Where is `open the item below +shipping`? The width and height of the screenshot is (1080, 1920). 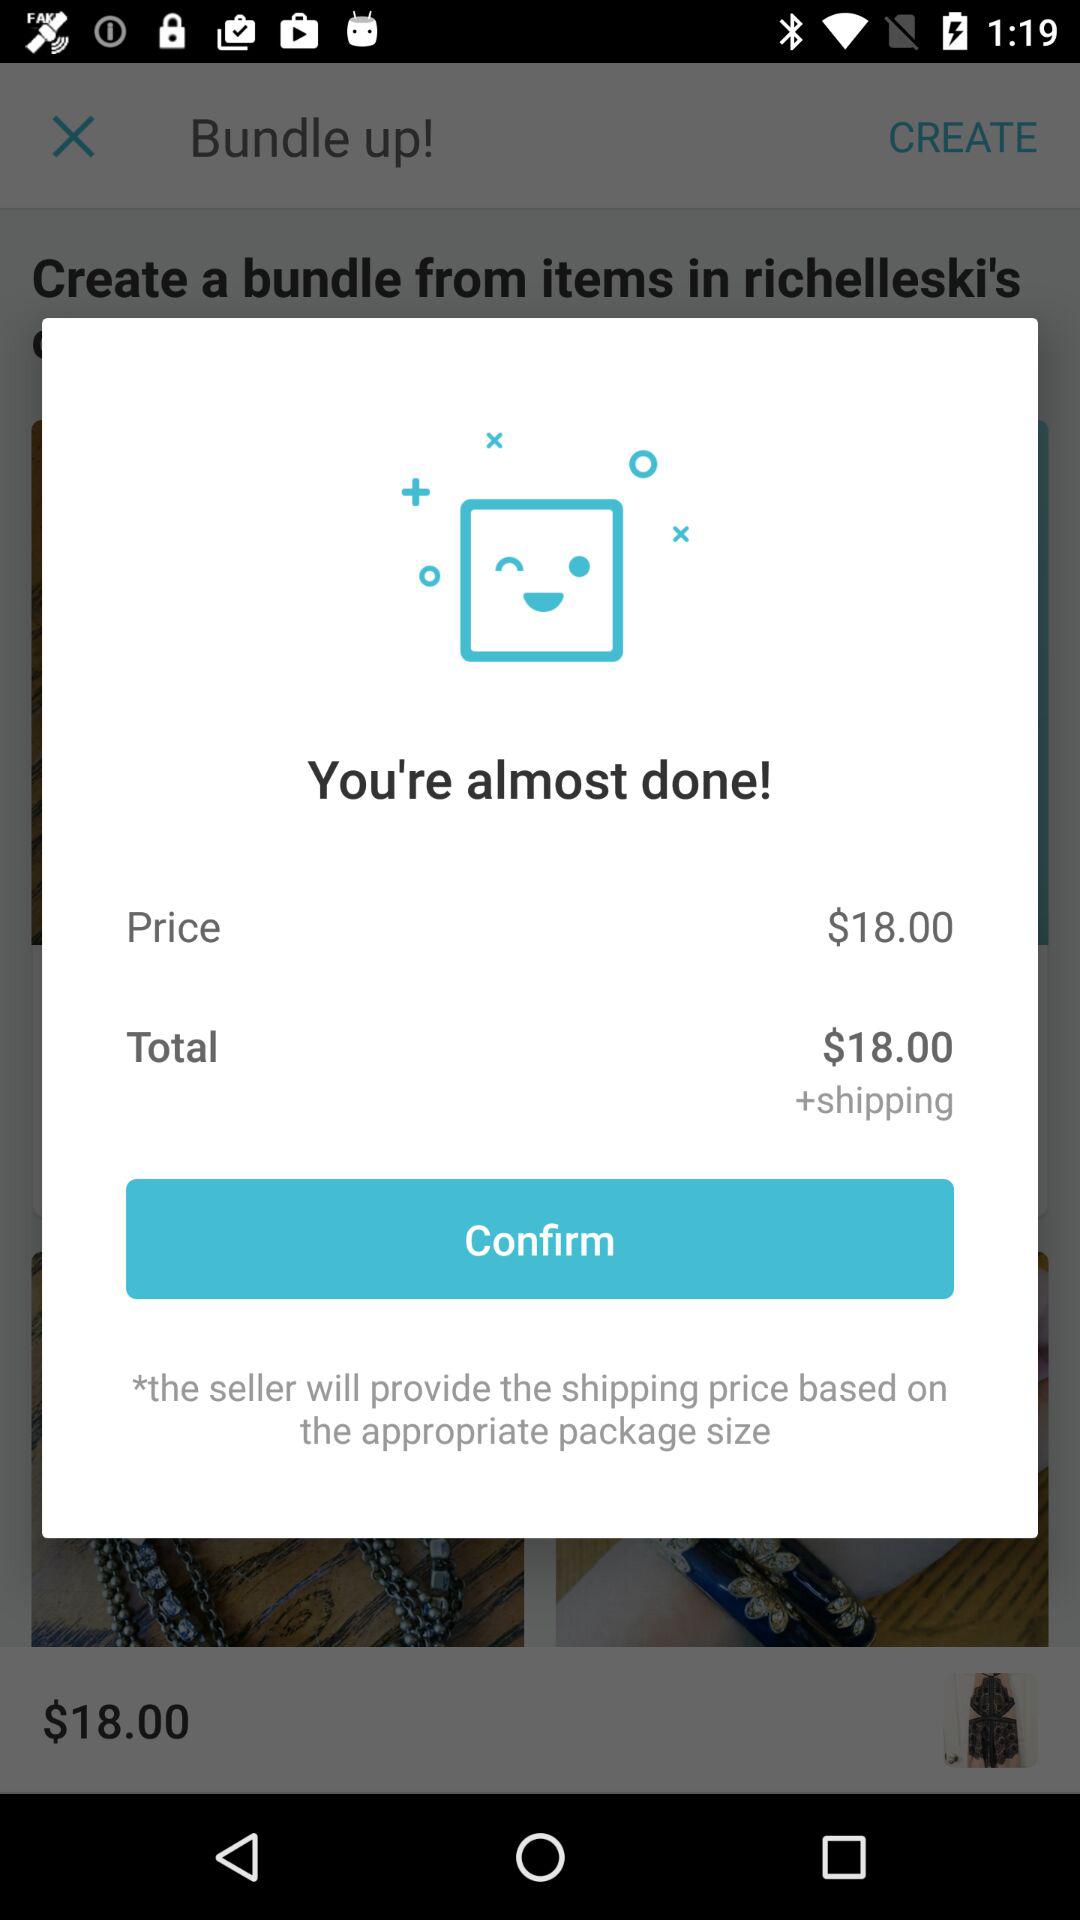
open the item below +shipping is located at coordinates (540, 1238).